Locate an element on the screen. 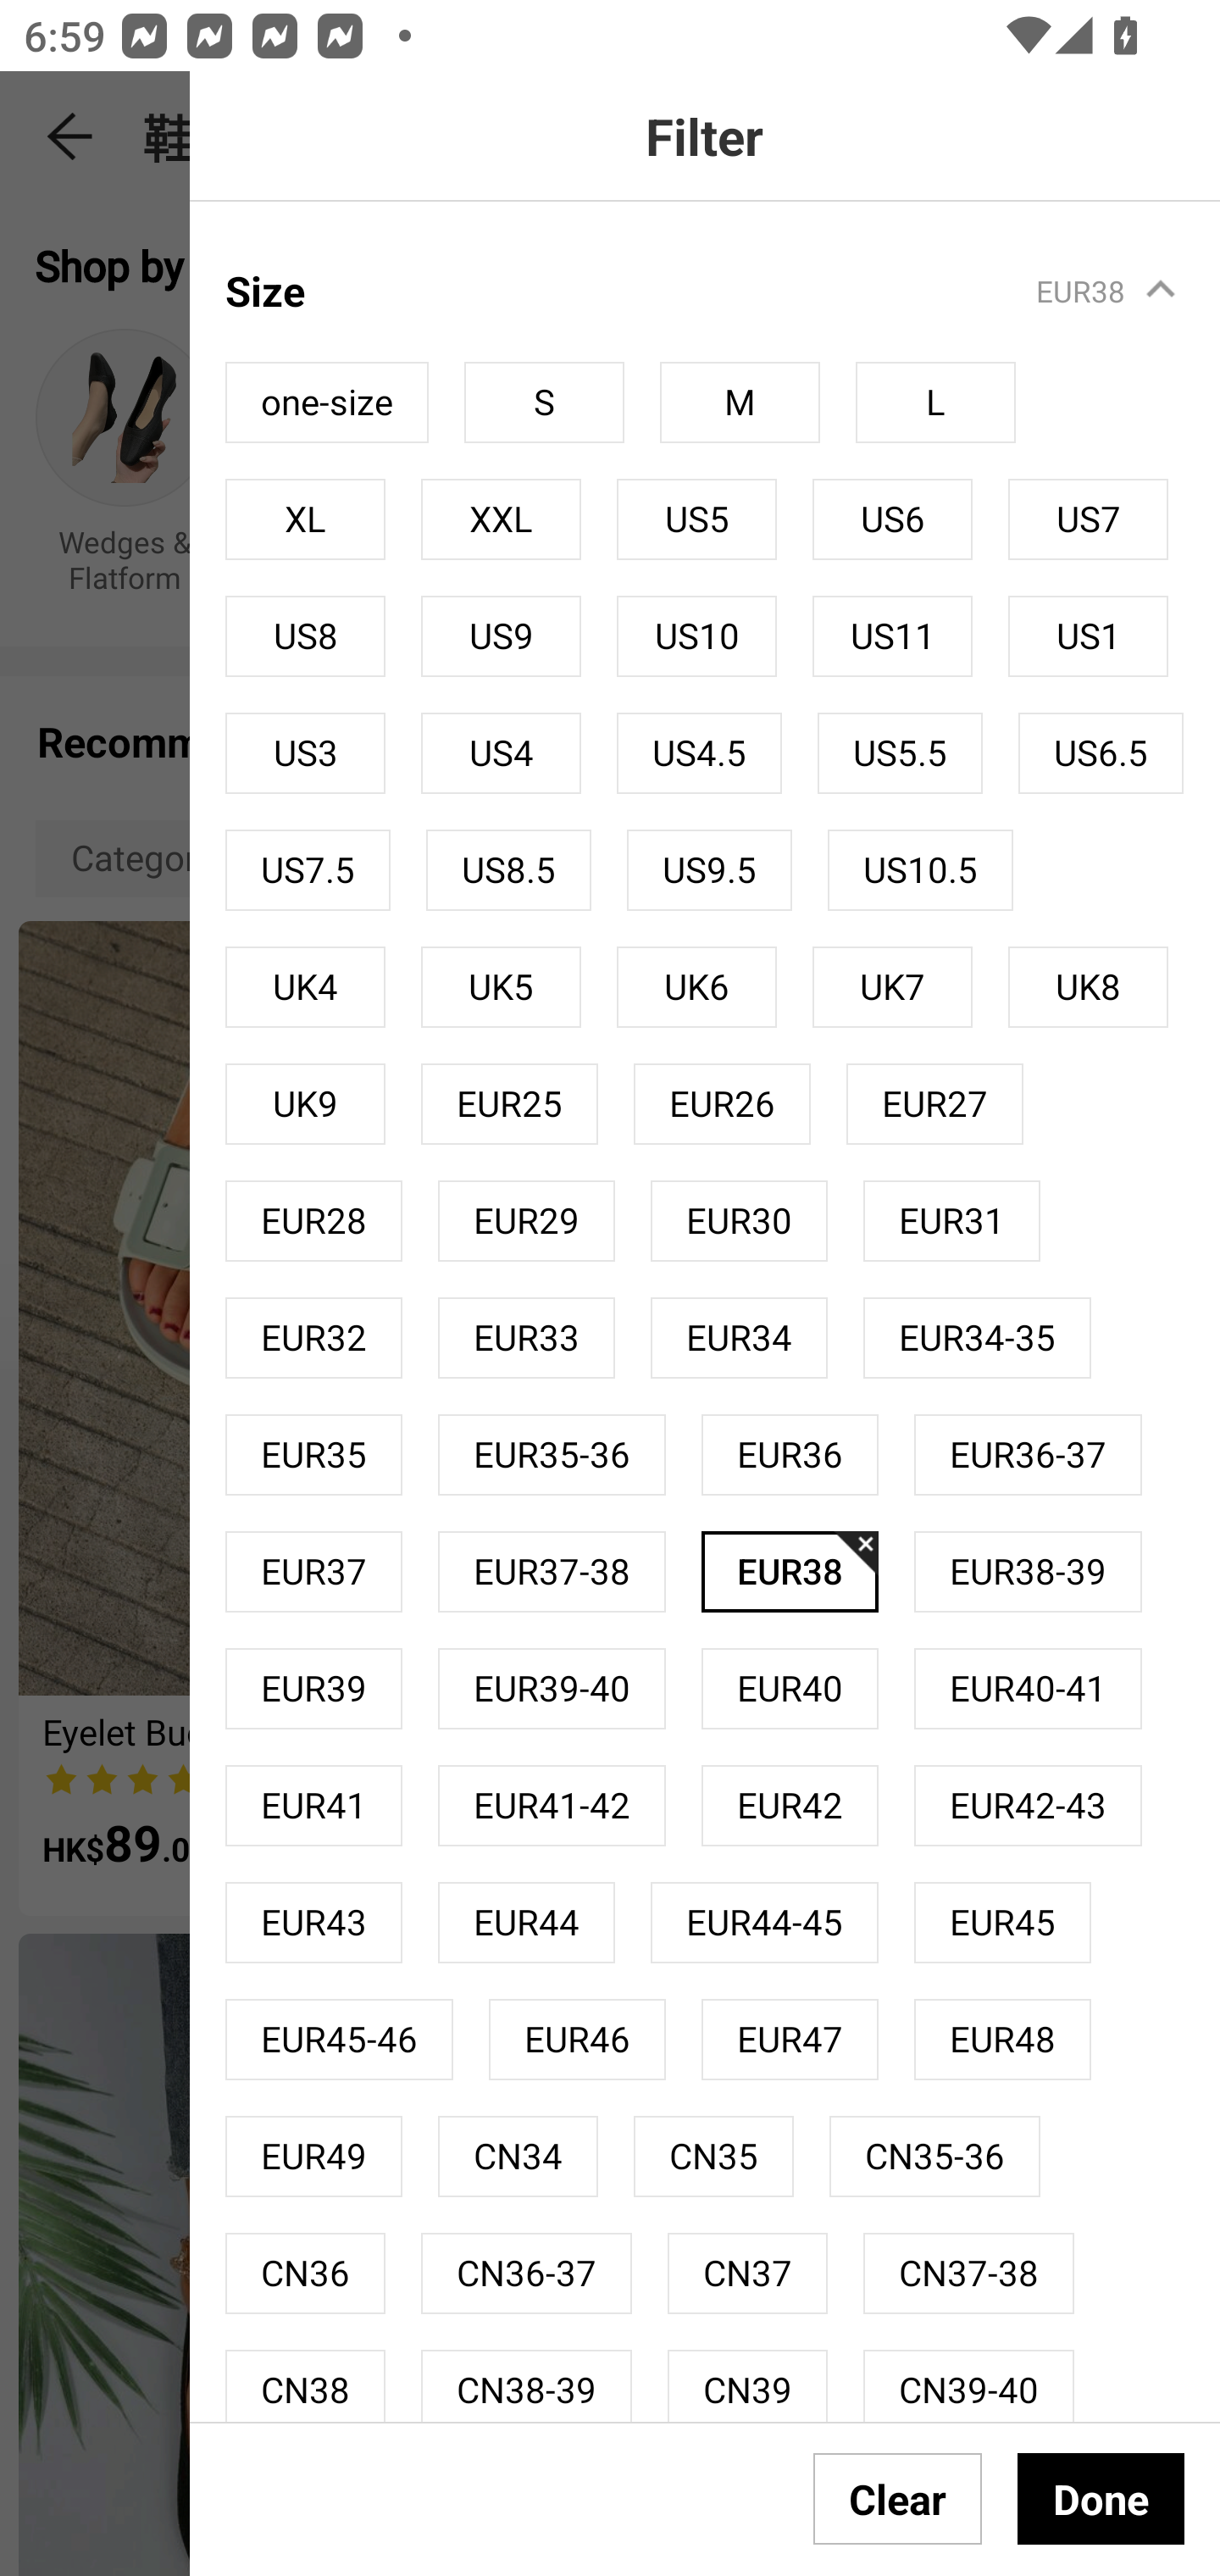  US10 is located at coordinates (696, 636).